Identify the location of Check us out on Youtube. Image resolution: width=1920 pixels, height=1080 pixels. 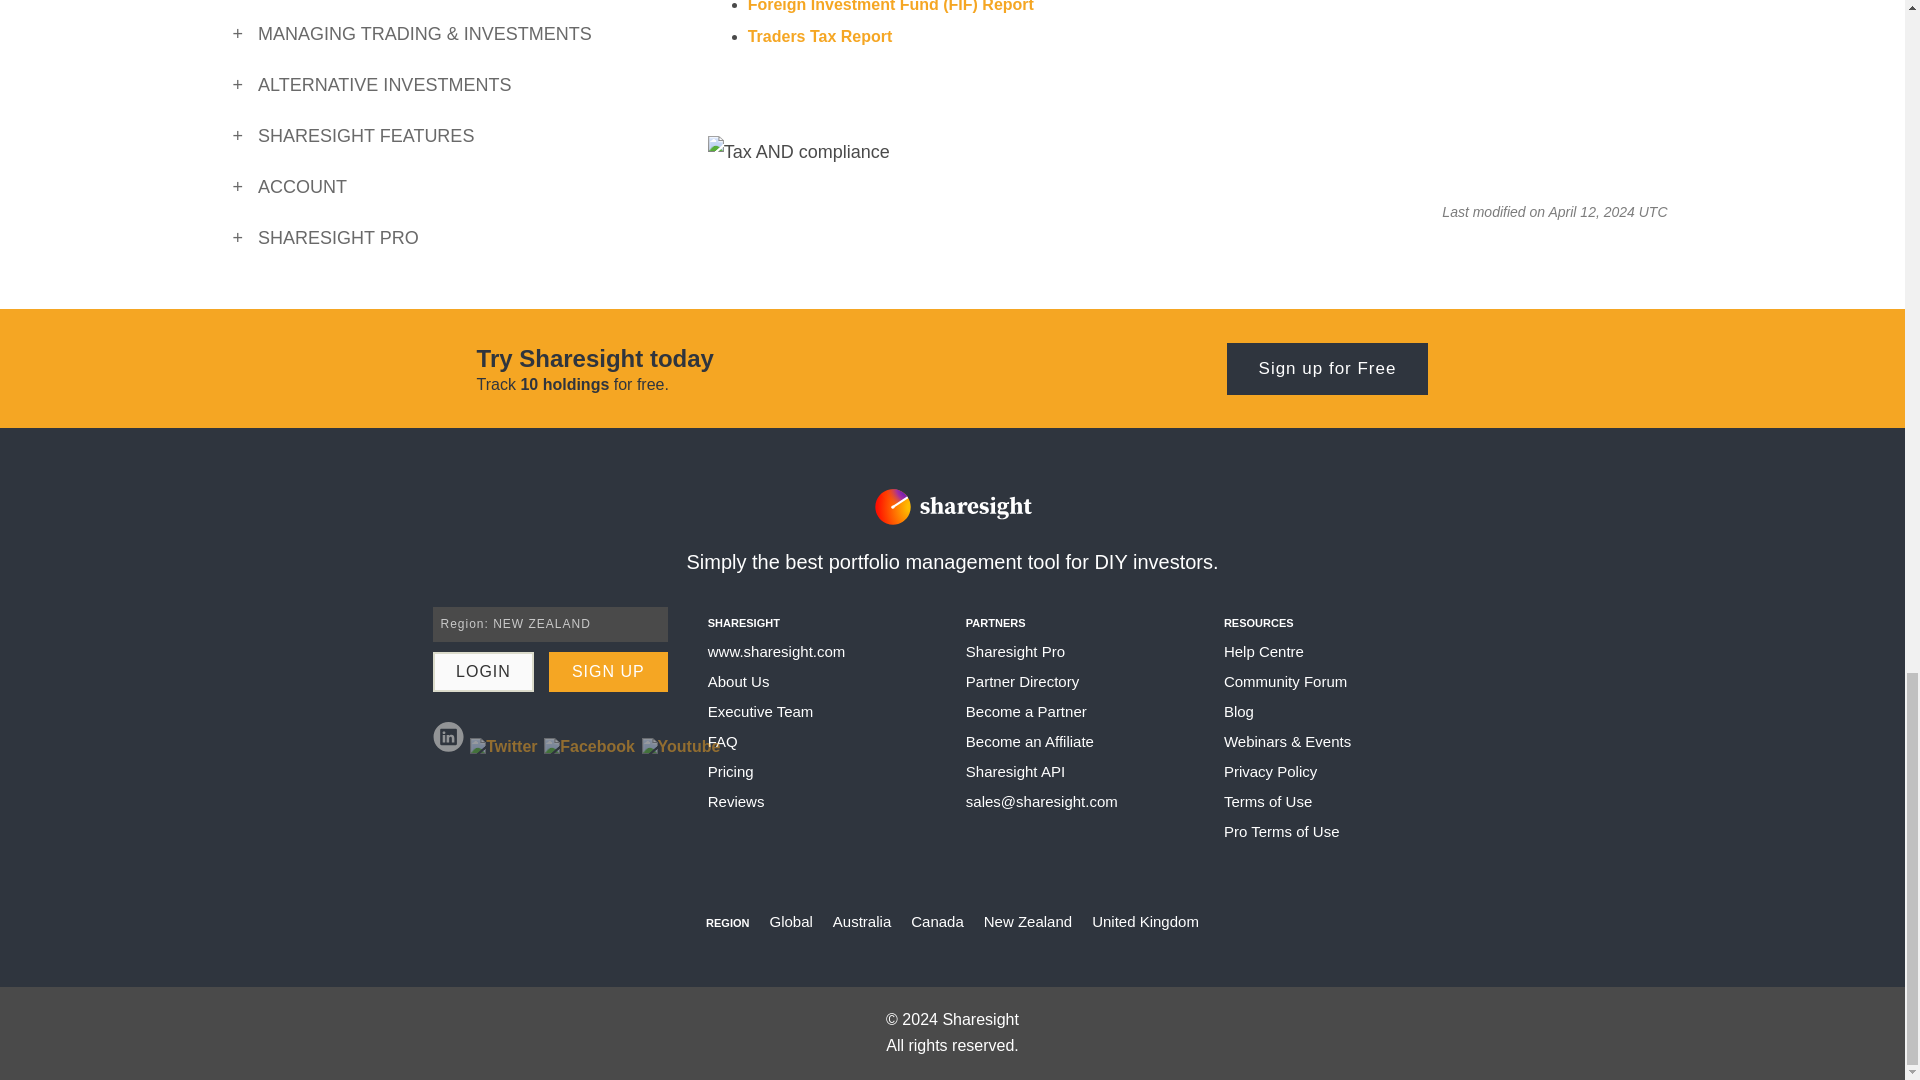
(681, 752).